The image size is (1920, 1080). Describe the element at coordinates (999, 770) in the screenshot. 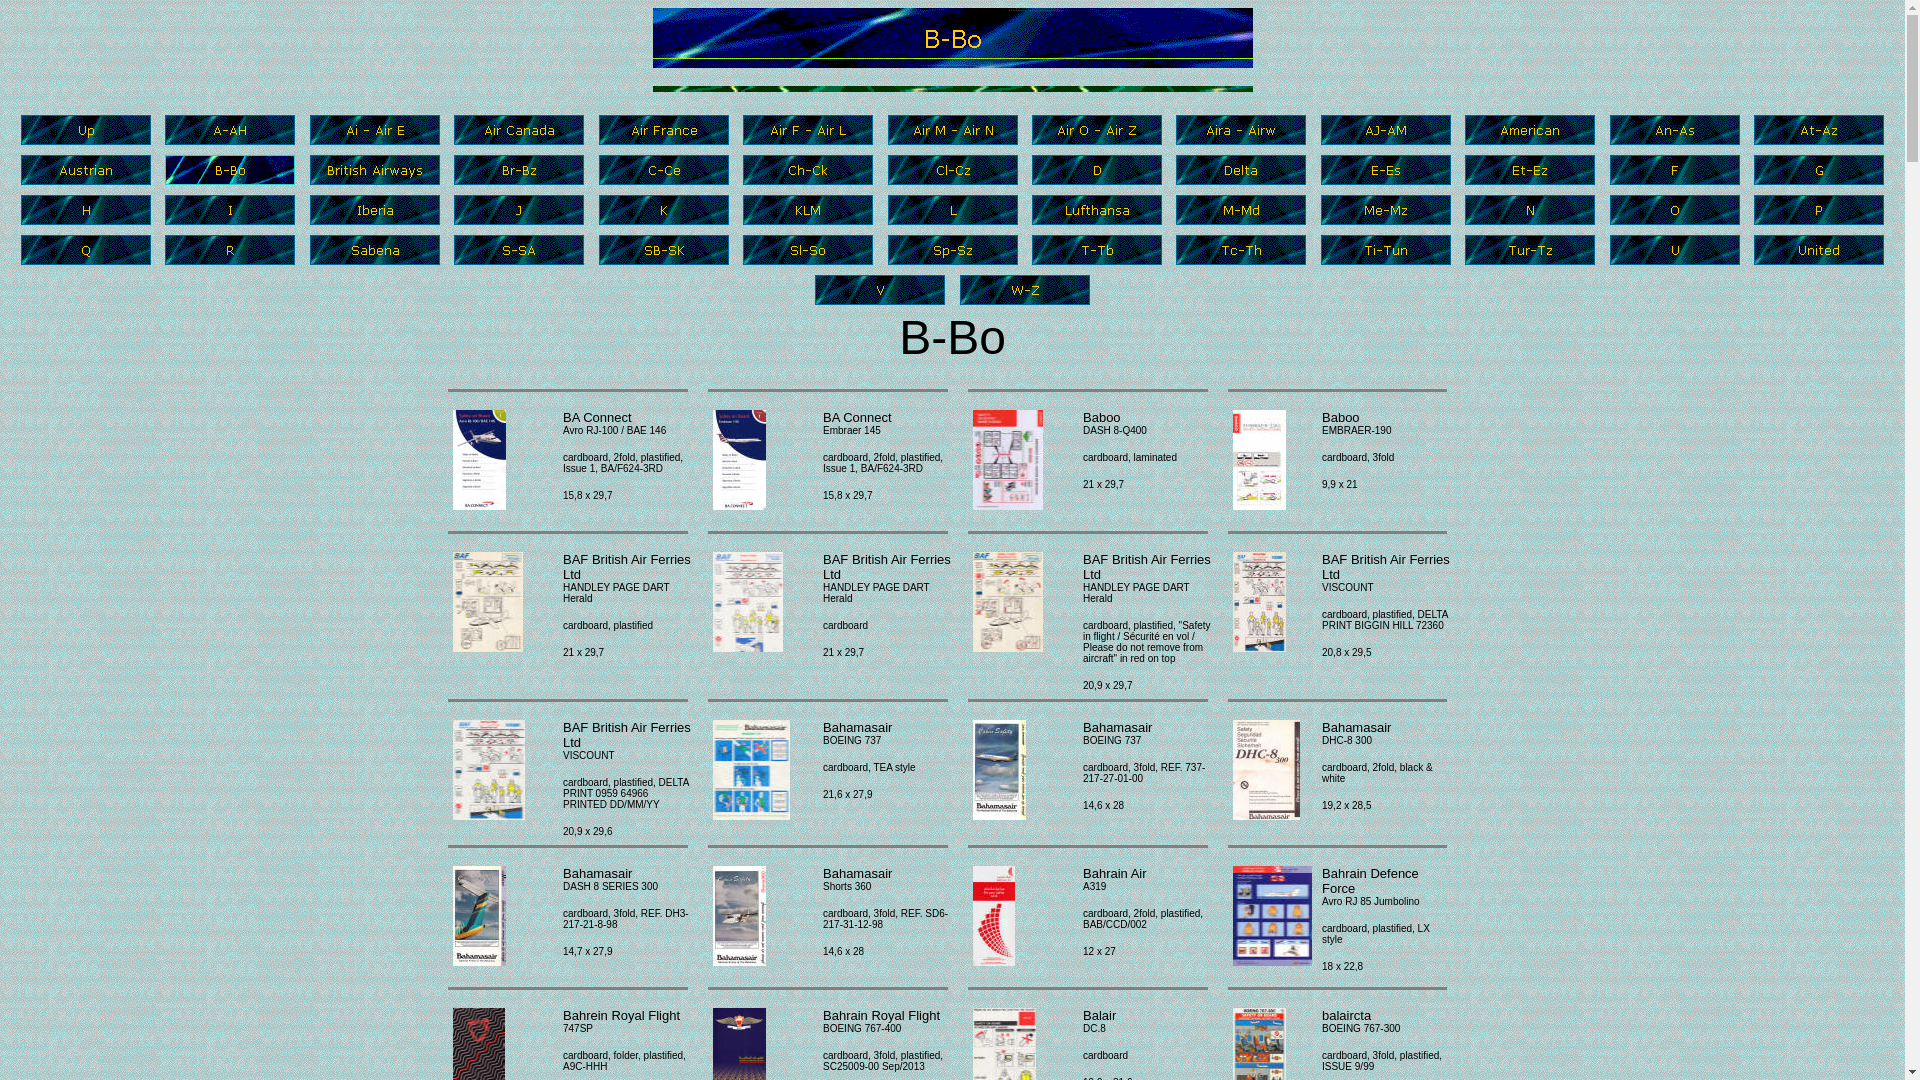

I see `Bahamasair` at that location.